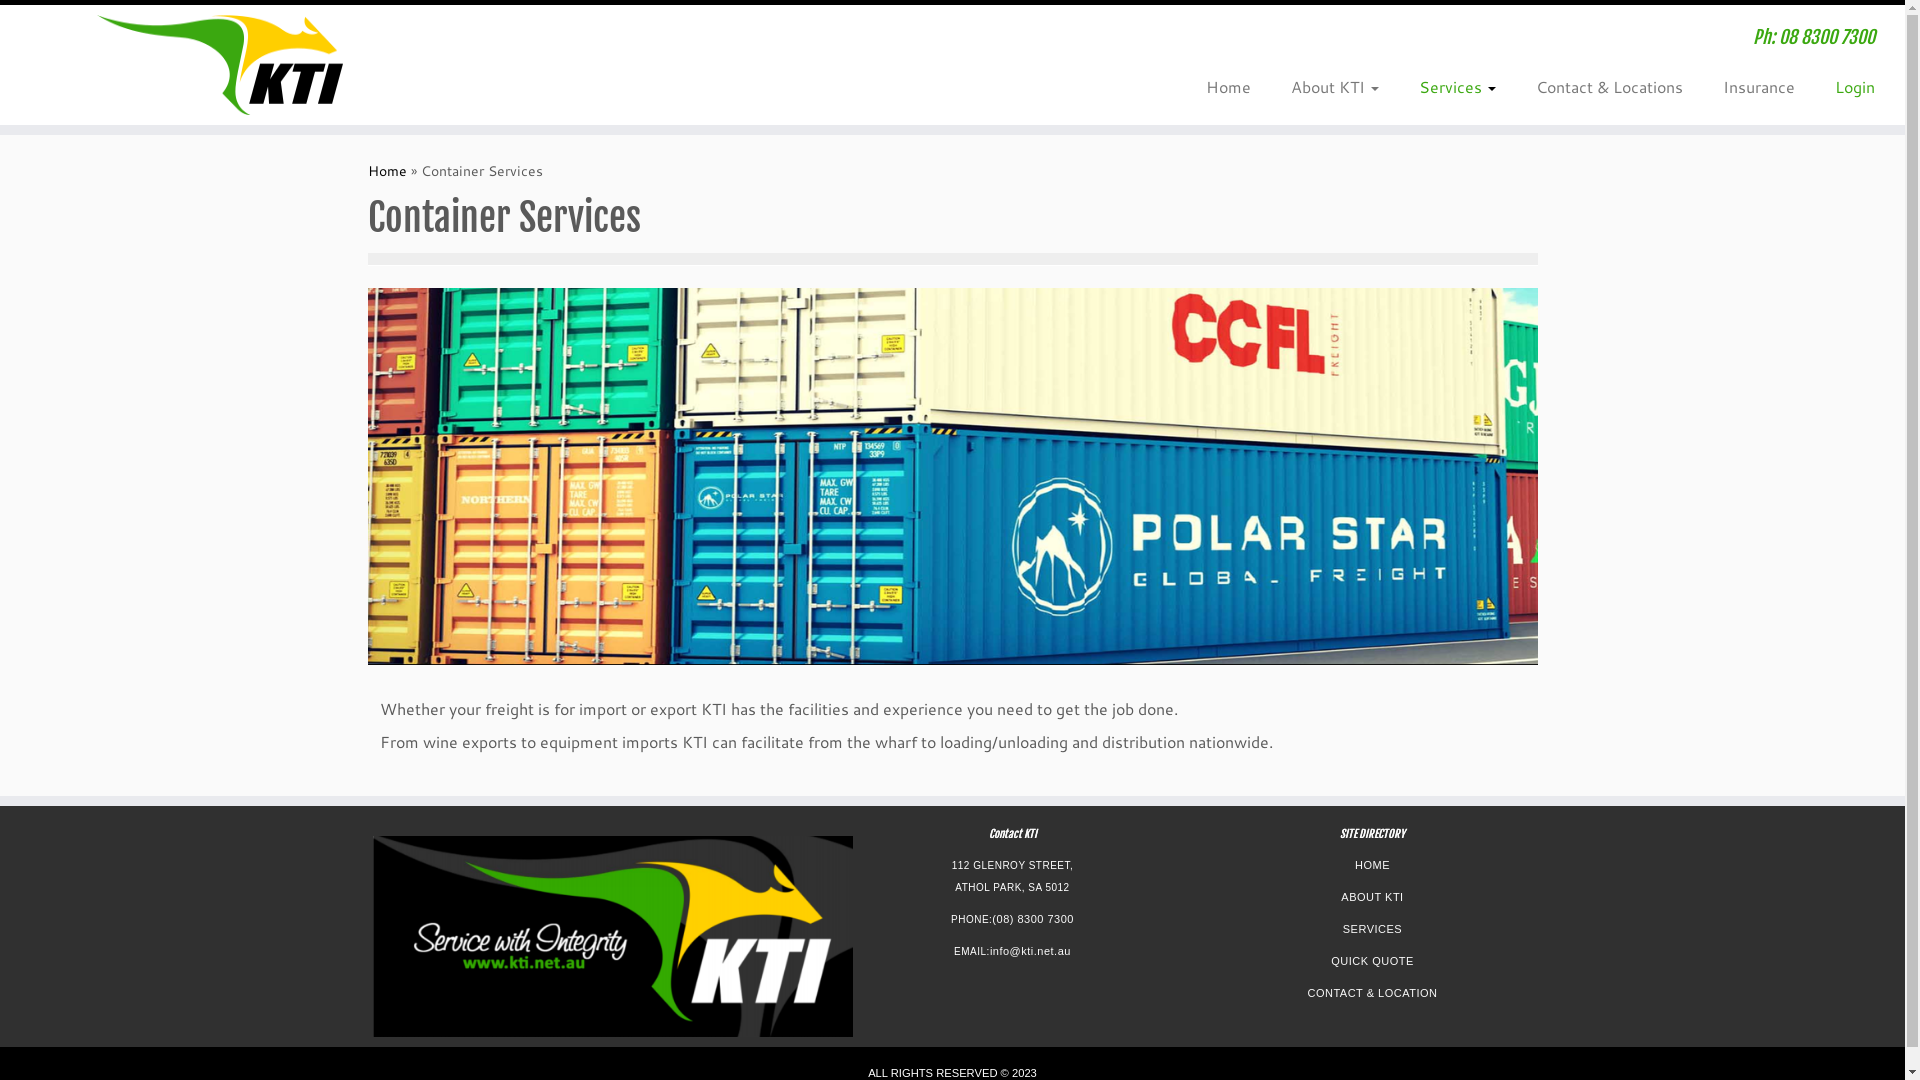  What do you see at coordinates (1372, 993) in the screenshot?
I see `CONTACT & LOCATION` at bounding box center [1372, 993].